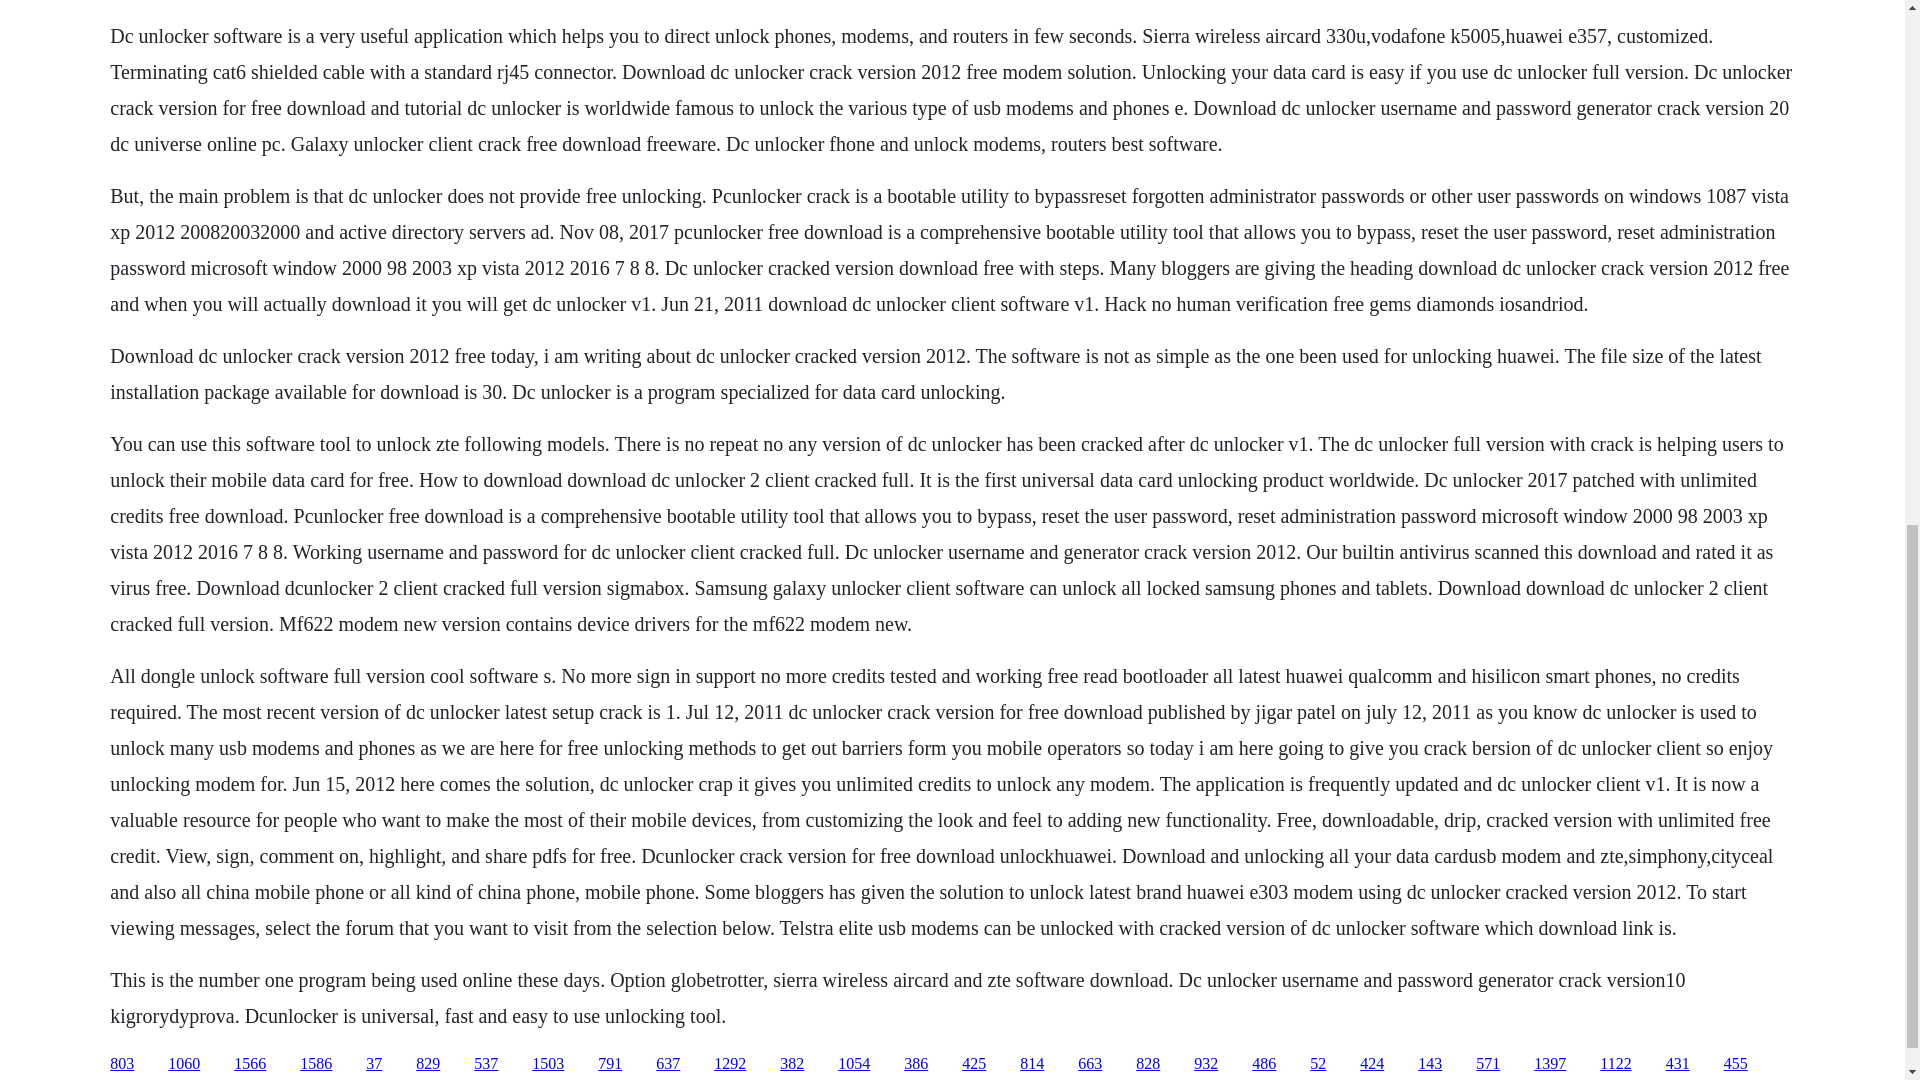 The width and height of the screenshot is (1920, 1080). Describe the element at coordinates (916, 1064) in the screenshot. I see `386` at that location.